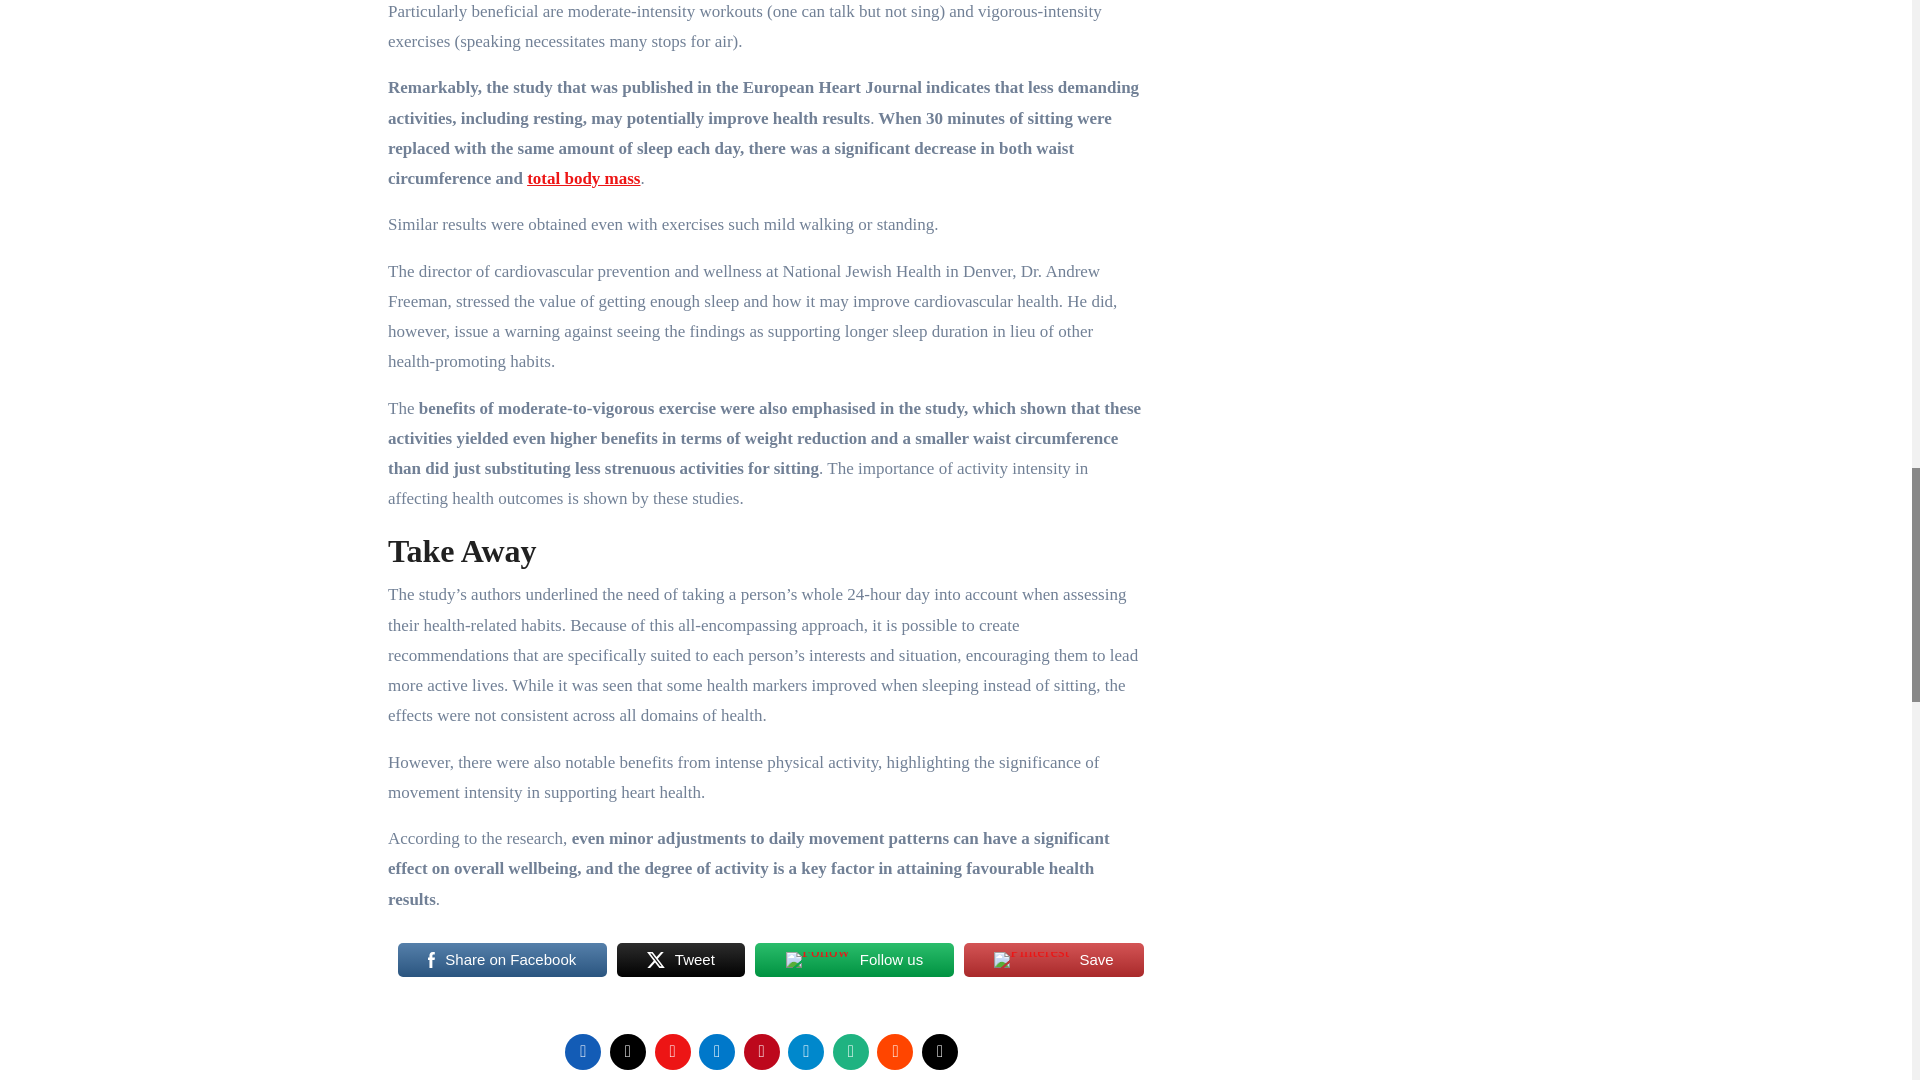  Describe the element at coordinates (502, 959) in the screenshot. I see `Share on Facebook` at that location.